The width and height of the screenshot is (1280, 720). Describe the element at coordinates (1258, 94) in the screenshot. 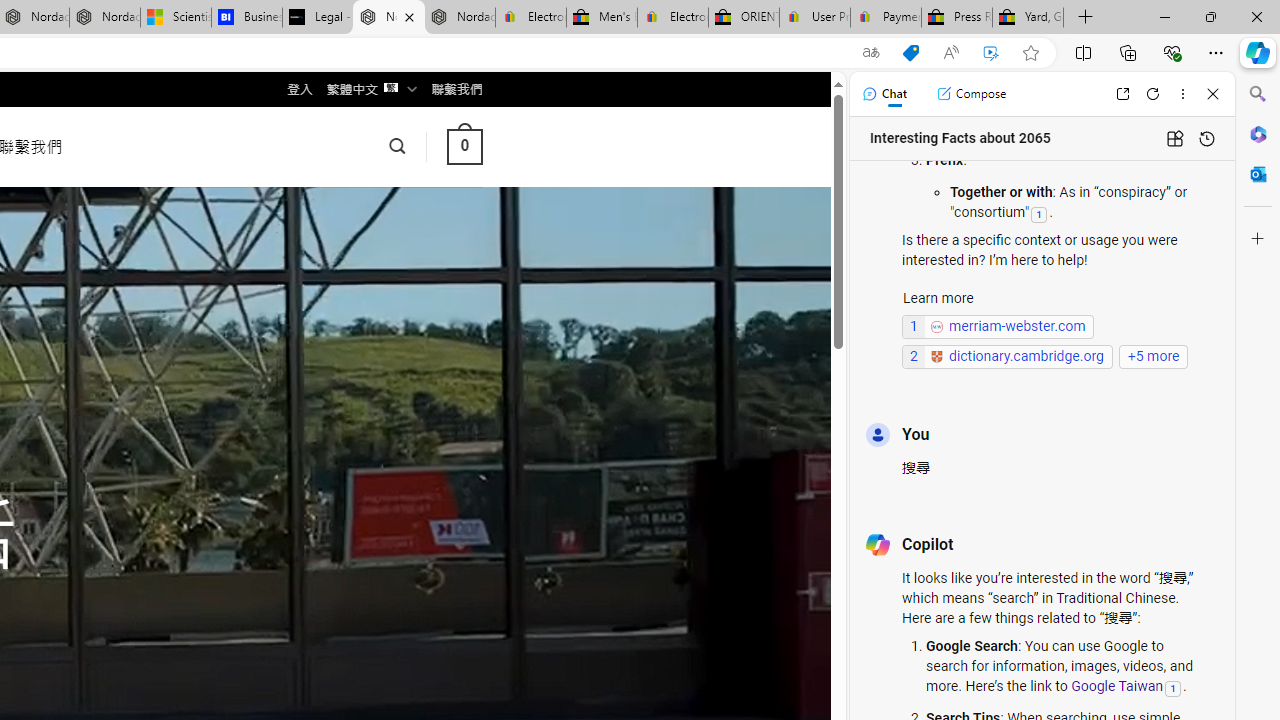

I see `Minimize Search pane` at that location.